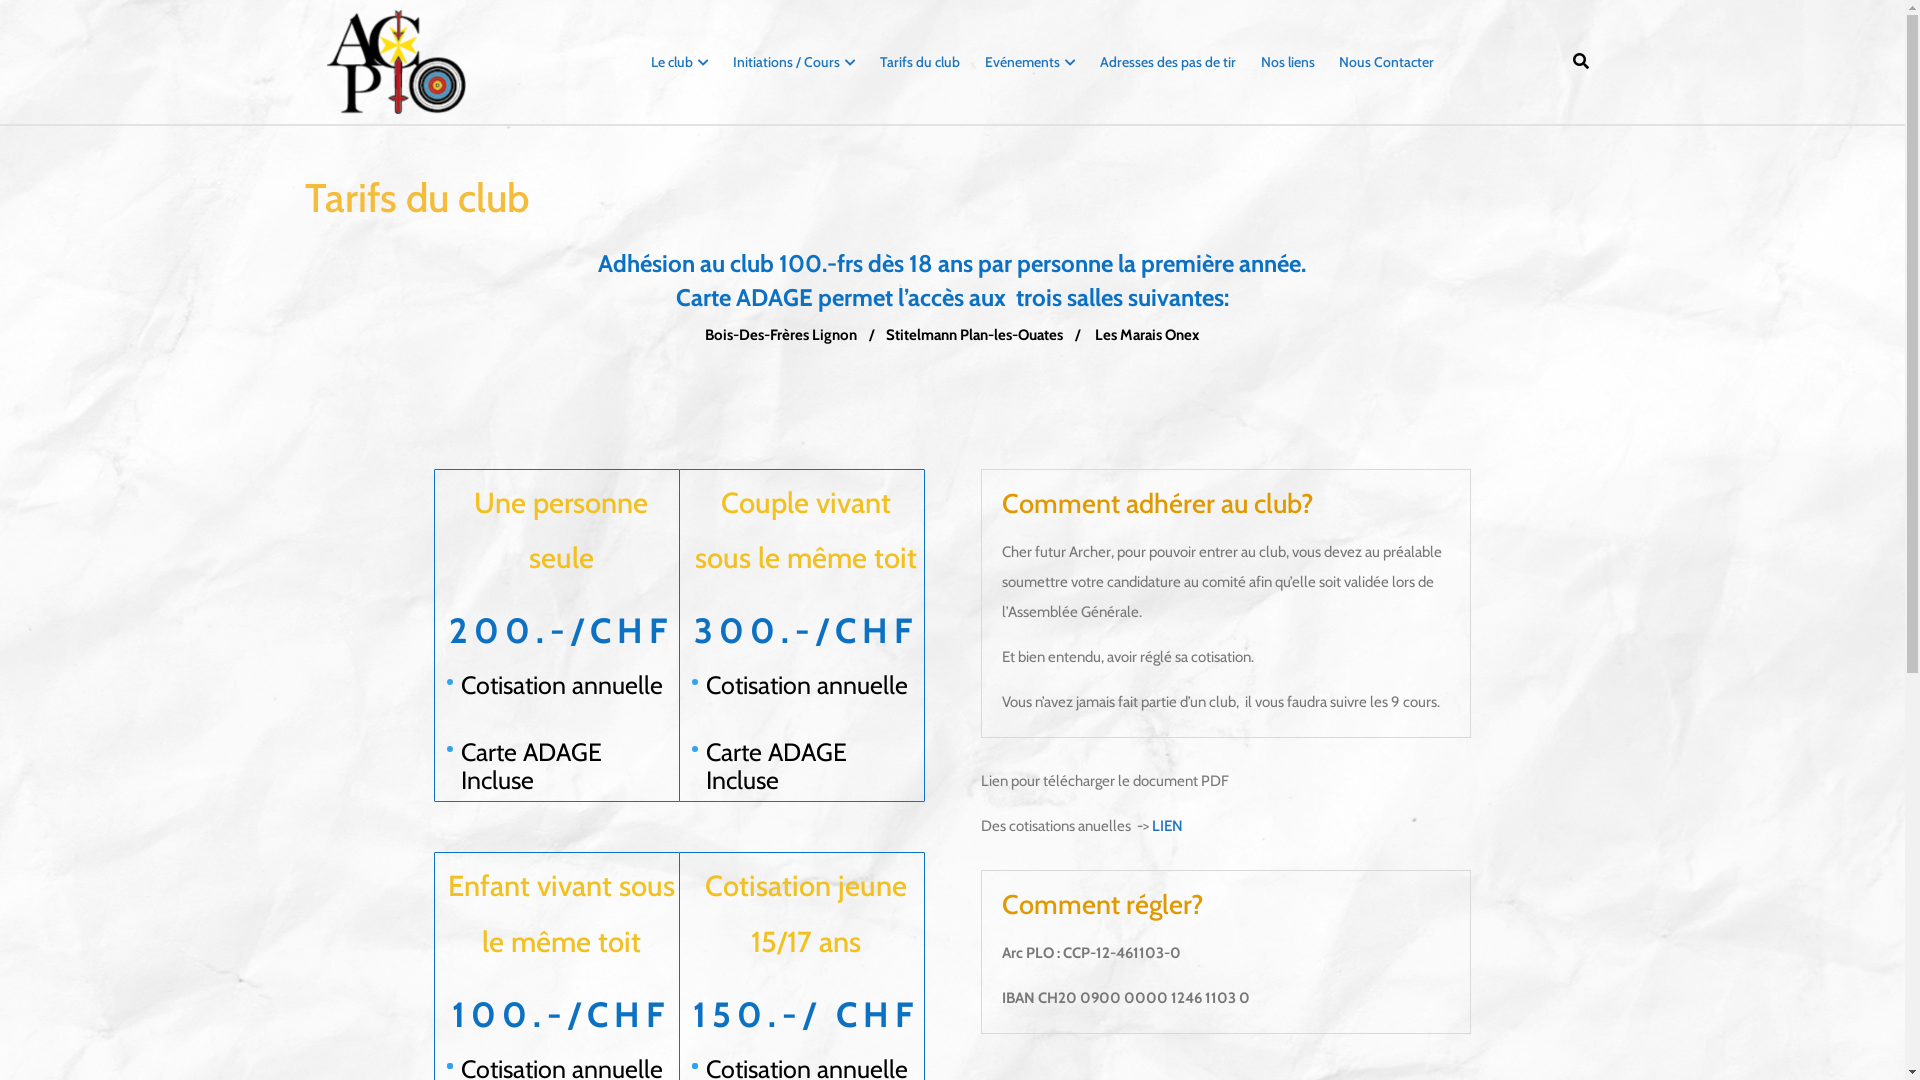 The width and height of the screenshot is (1920, 1080). Describe the element at coordinates (1166, 831) in the screenshot. I see `LIEN` at that location.